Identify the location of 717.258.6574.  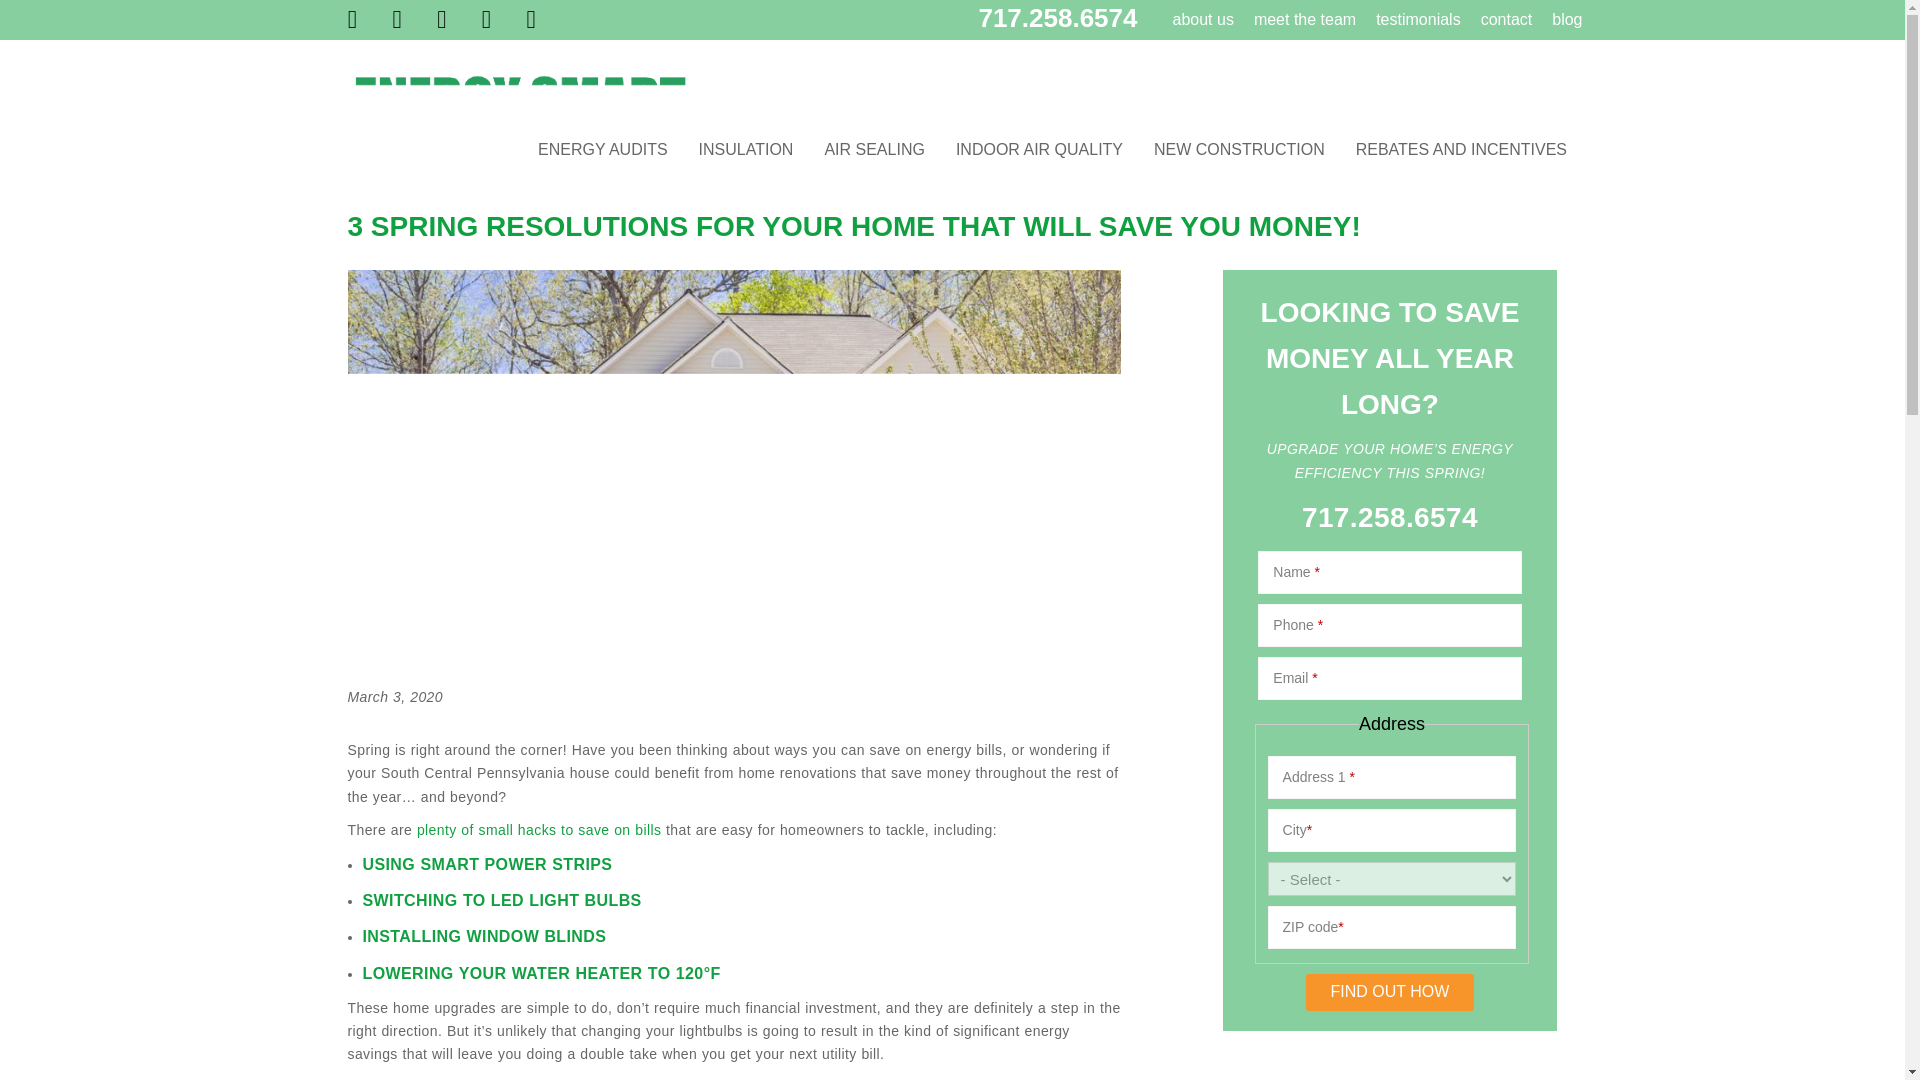
(1390, 518).